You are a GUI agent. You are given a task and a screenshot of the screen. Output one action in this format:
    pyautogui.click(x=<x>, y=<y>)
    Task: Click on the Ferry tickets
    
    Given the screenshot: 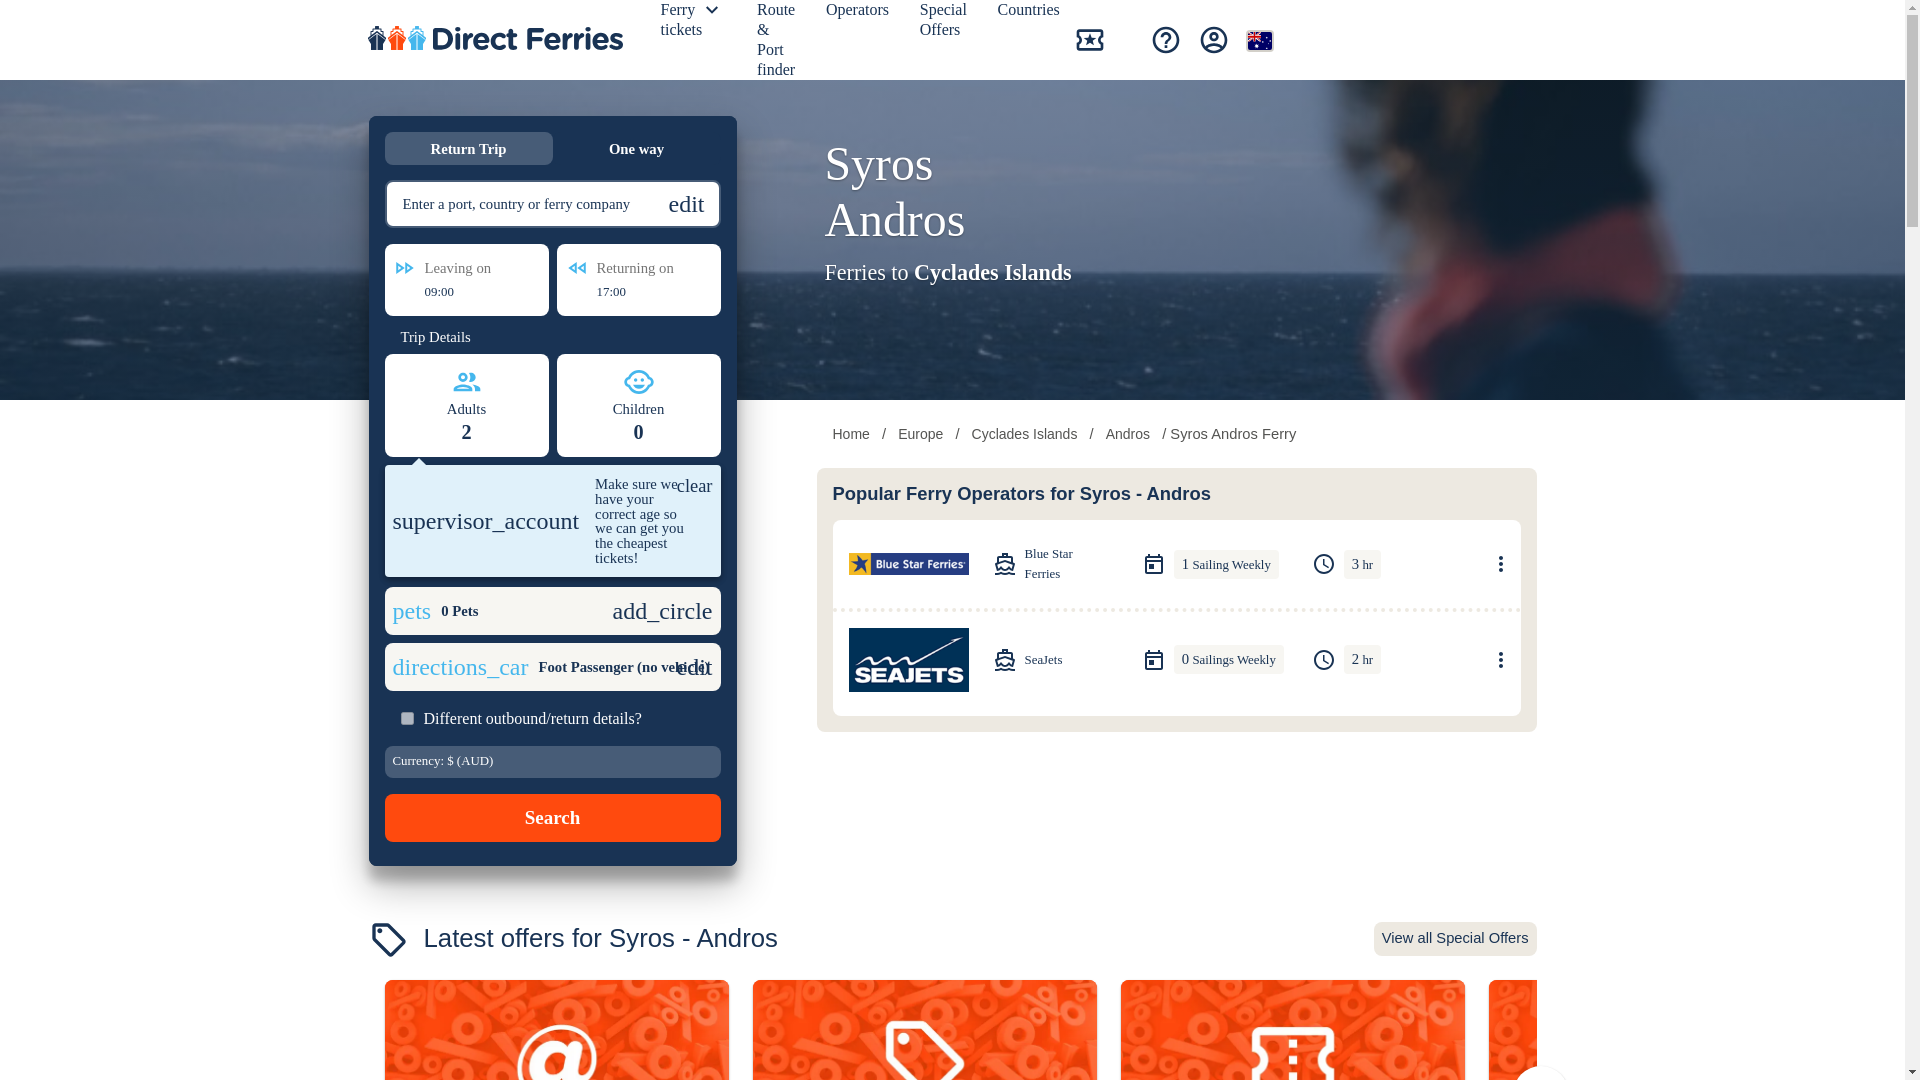 What is the action you would take?
    pyautogui.click(x=684, y=24)
    